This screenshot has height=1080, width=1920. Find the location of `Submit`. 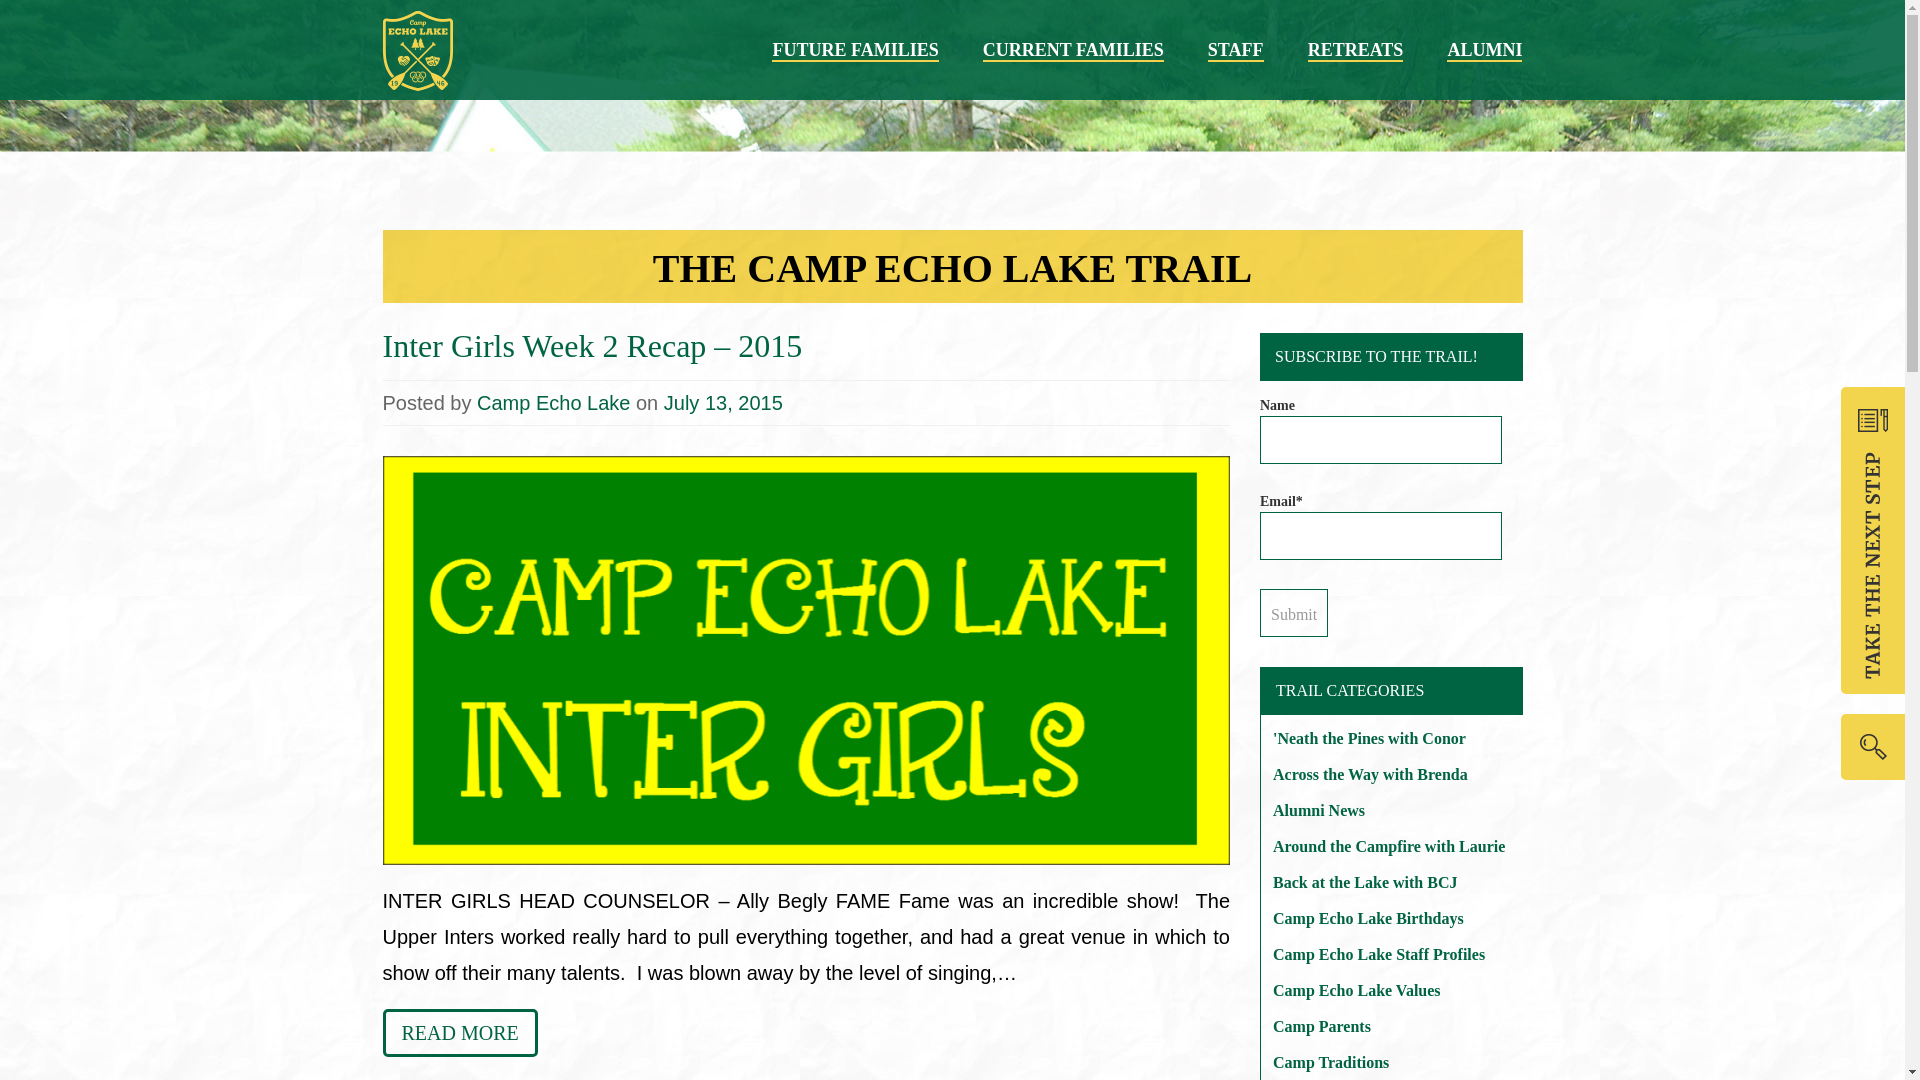

Submit is located at coordinates (1294, 612).